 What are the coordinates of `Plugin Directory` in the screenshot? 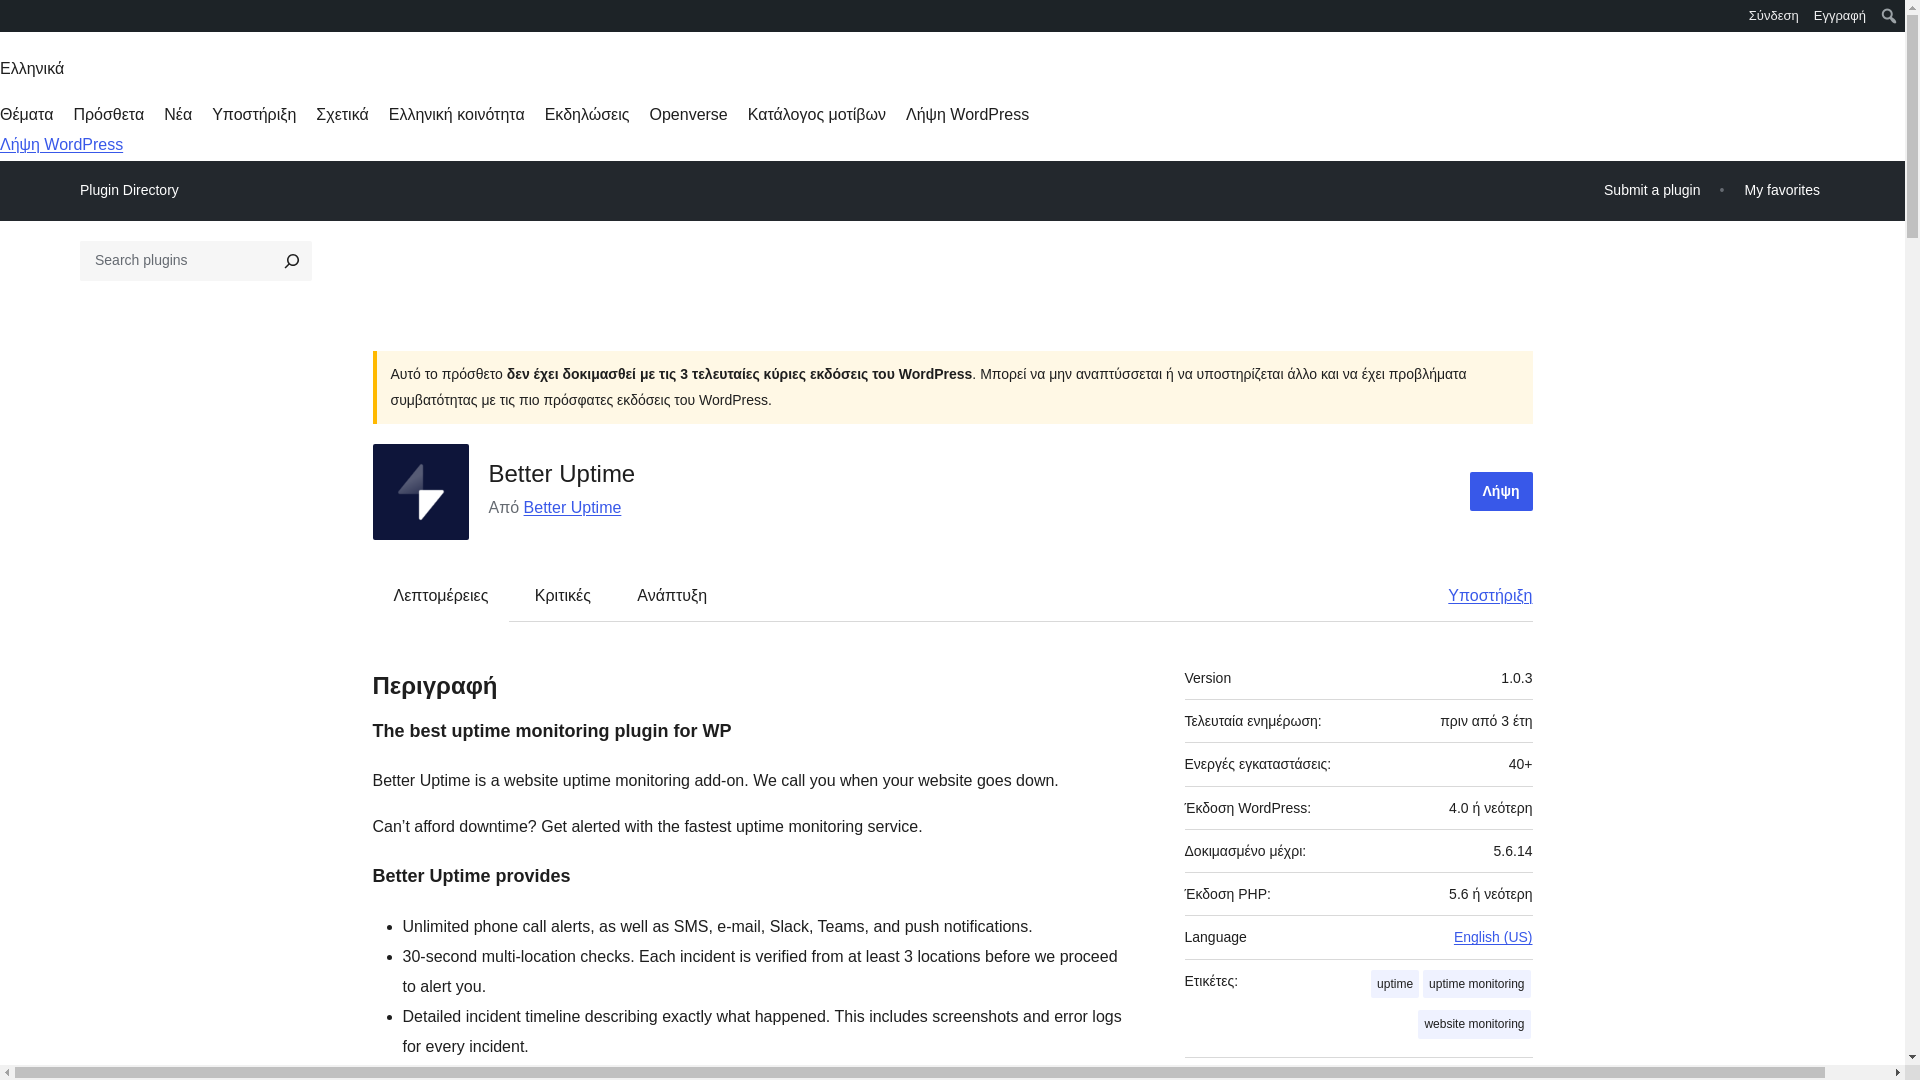 It's located at (129, 190).